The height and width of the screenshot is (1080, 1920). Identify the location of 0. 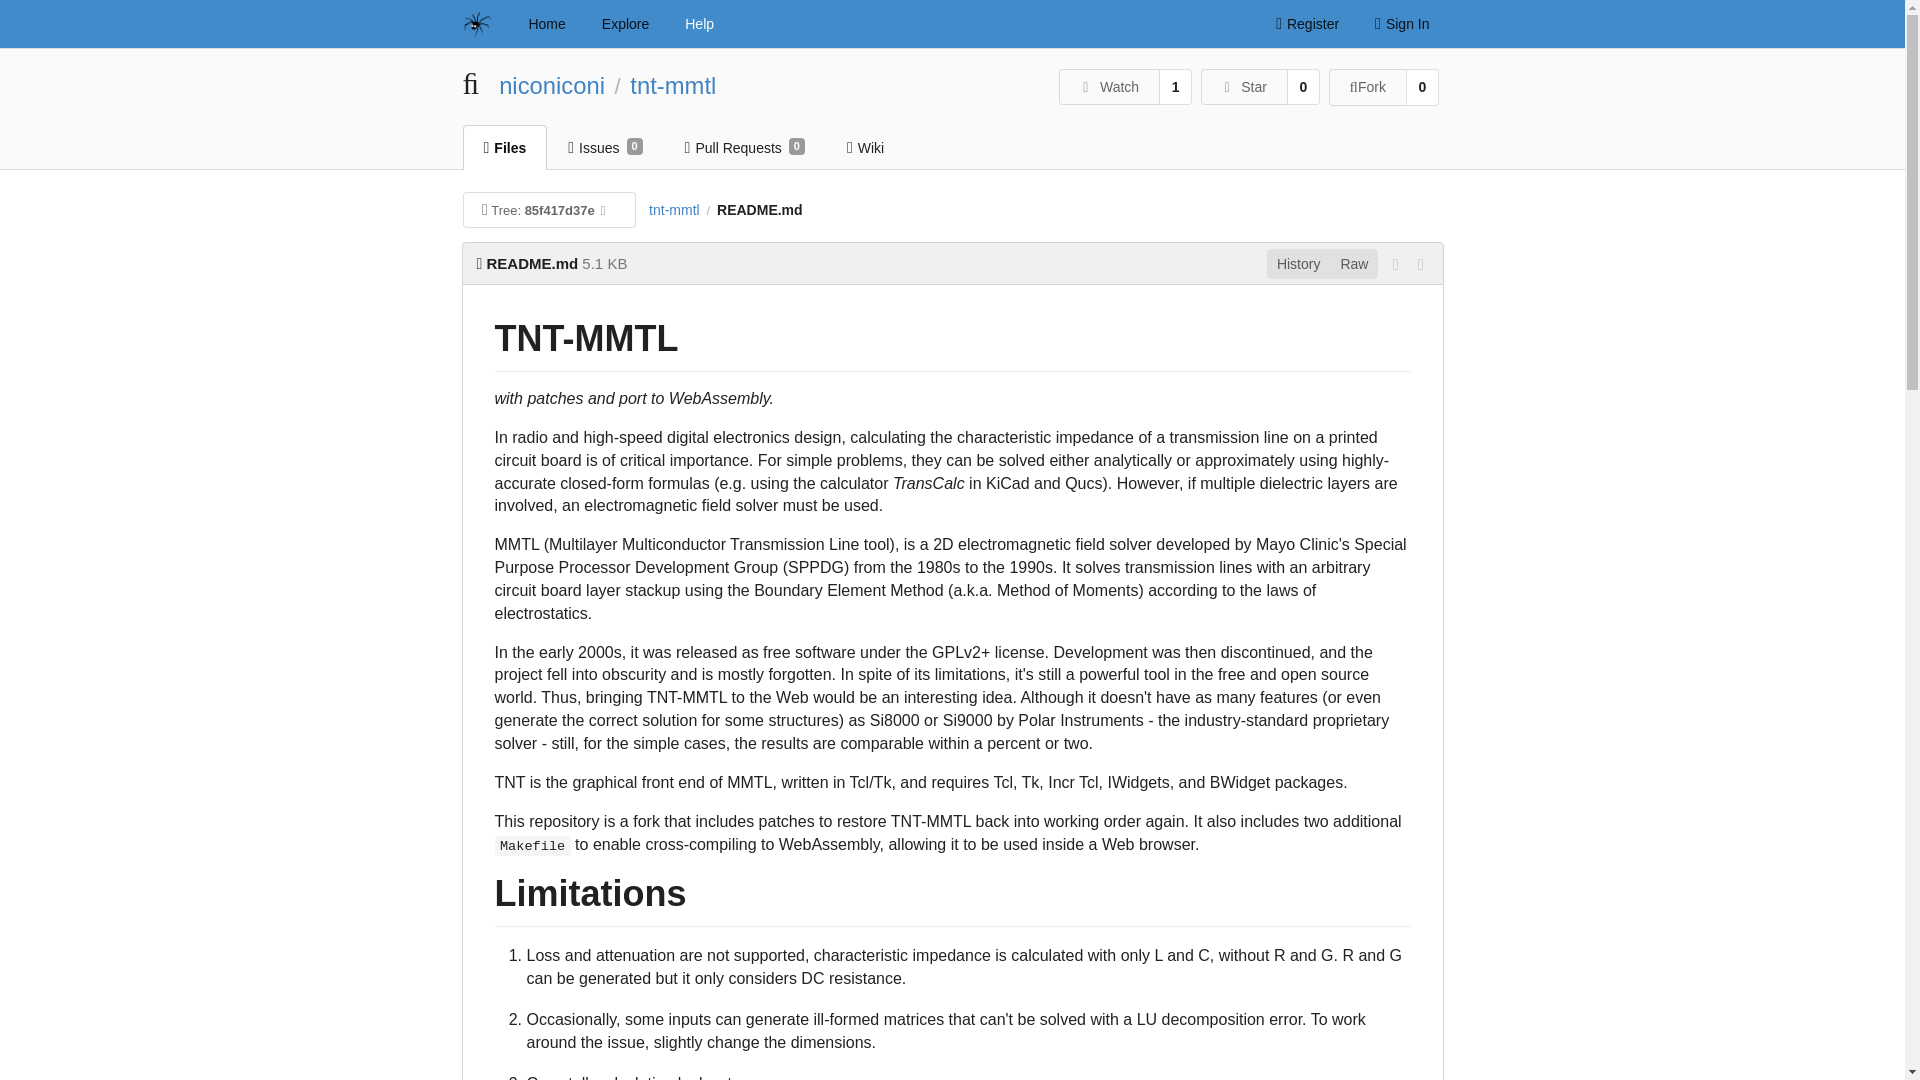
(1244, 86).